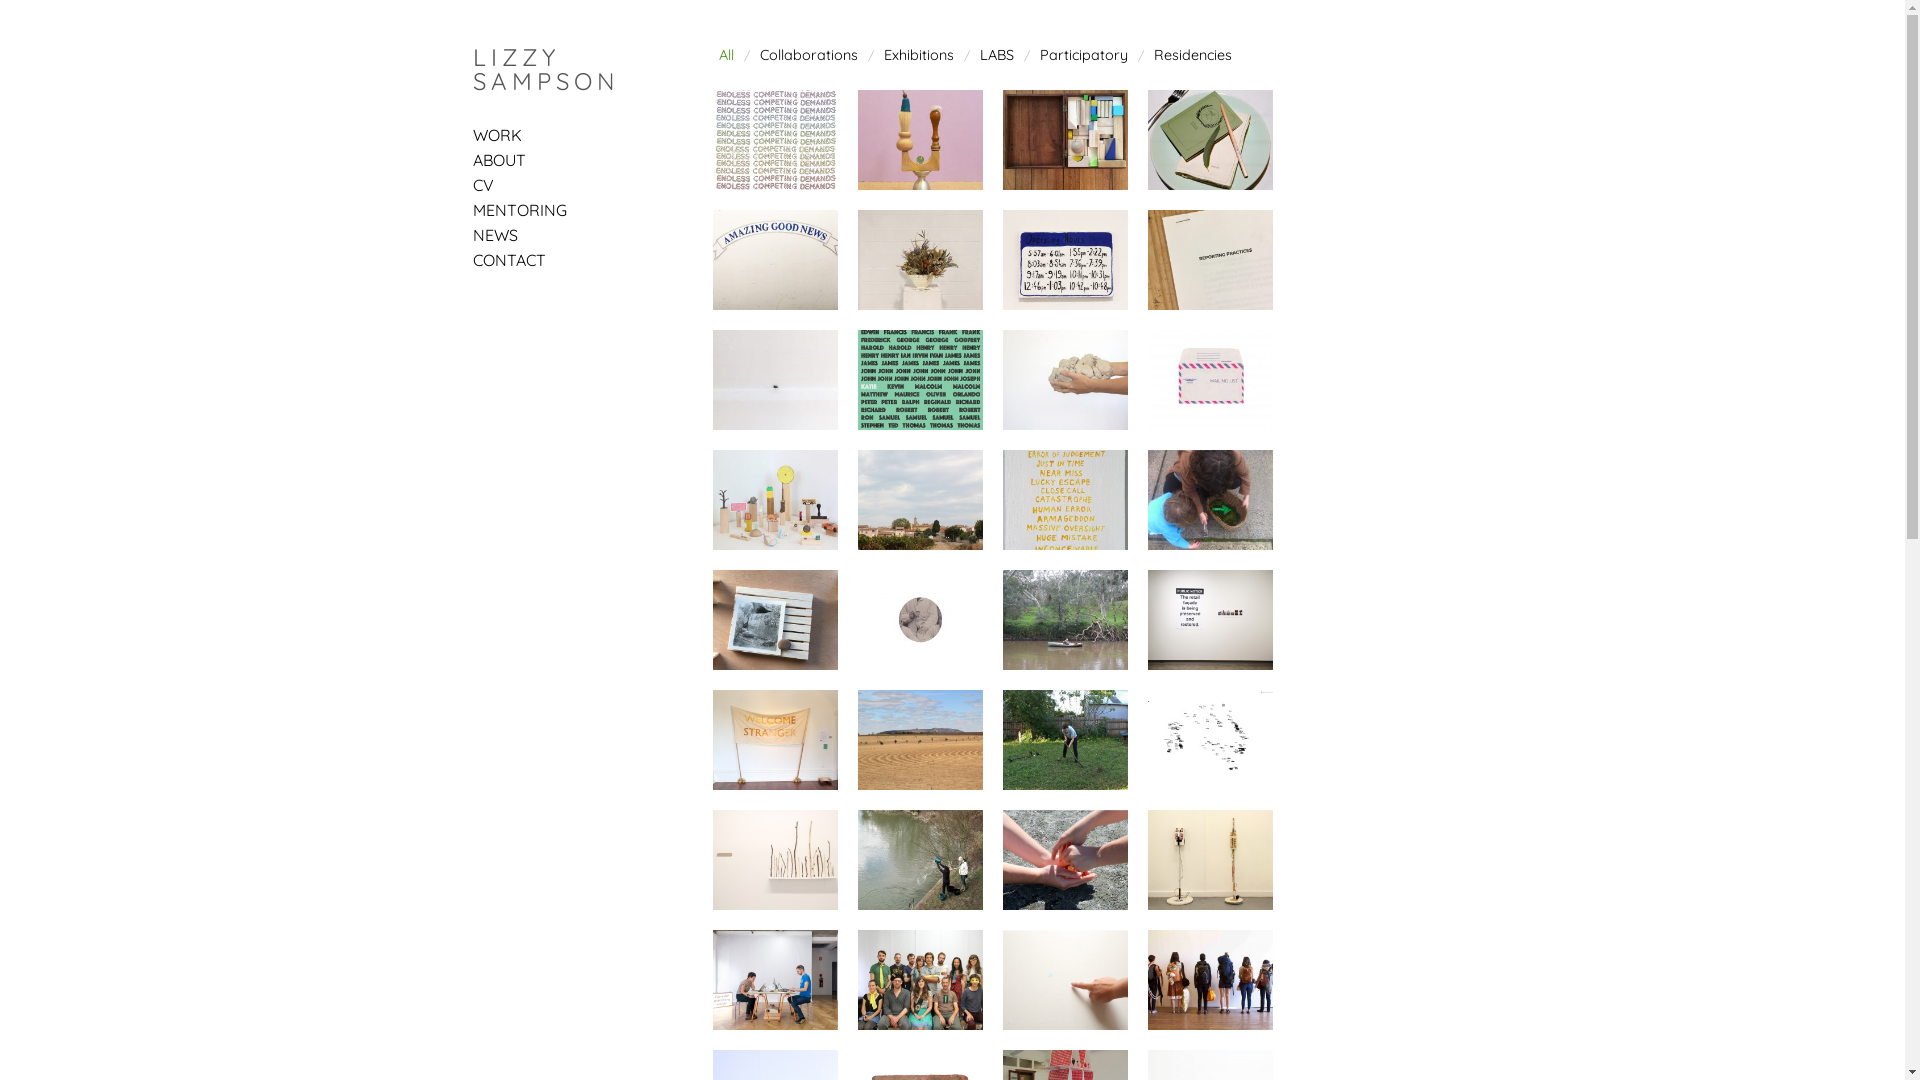  I want to click on The sonic edge of town, so click(920, 500).